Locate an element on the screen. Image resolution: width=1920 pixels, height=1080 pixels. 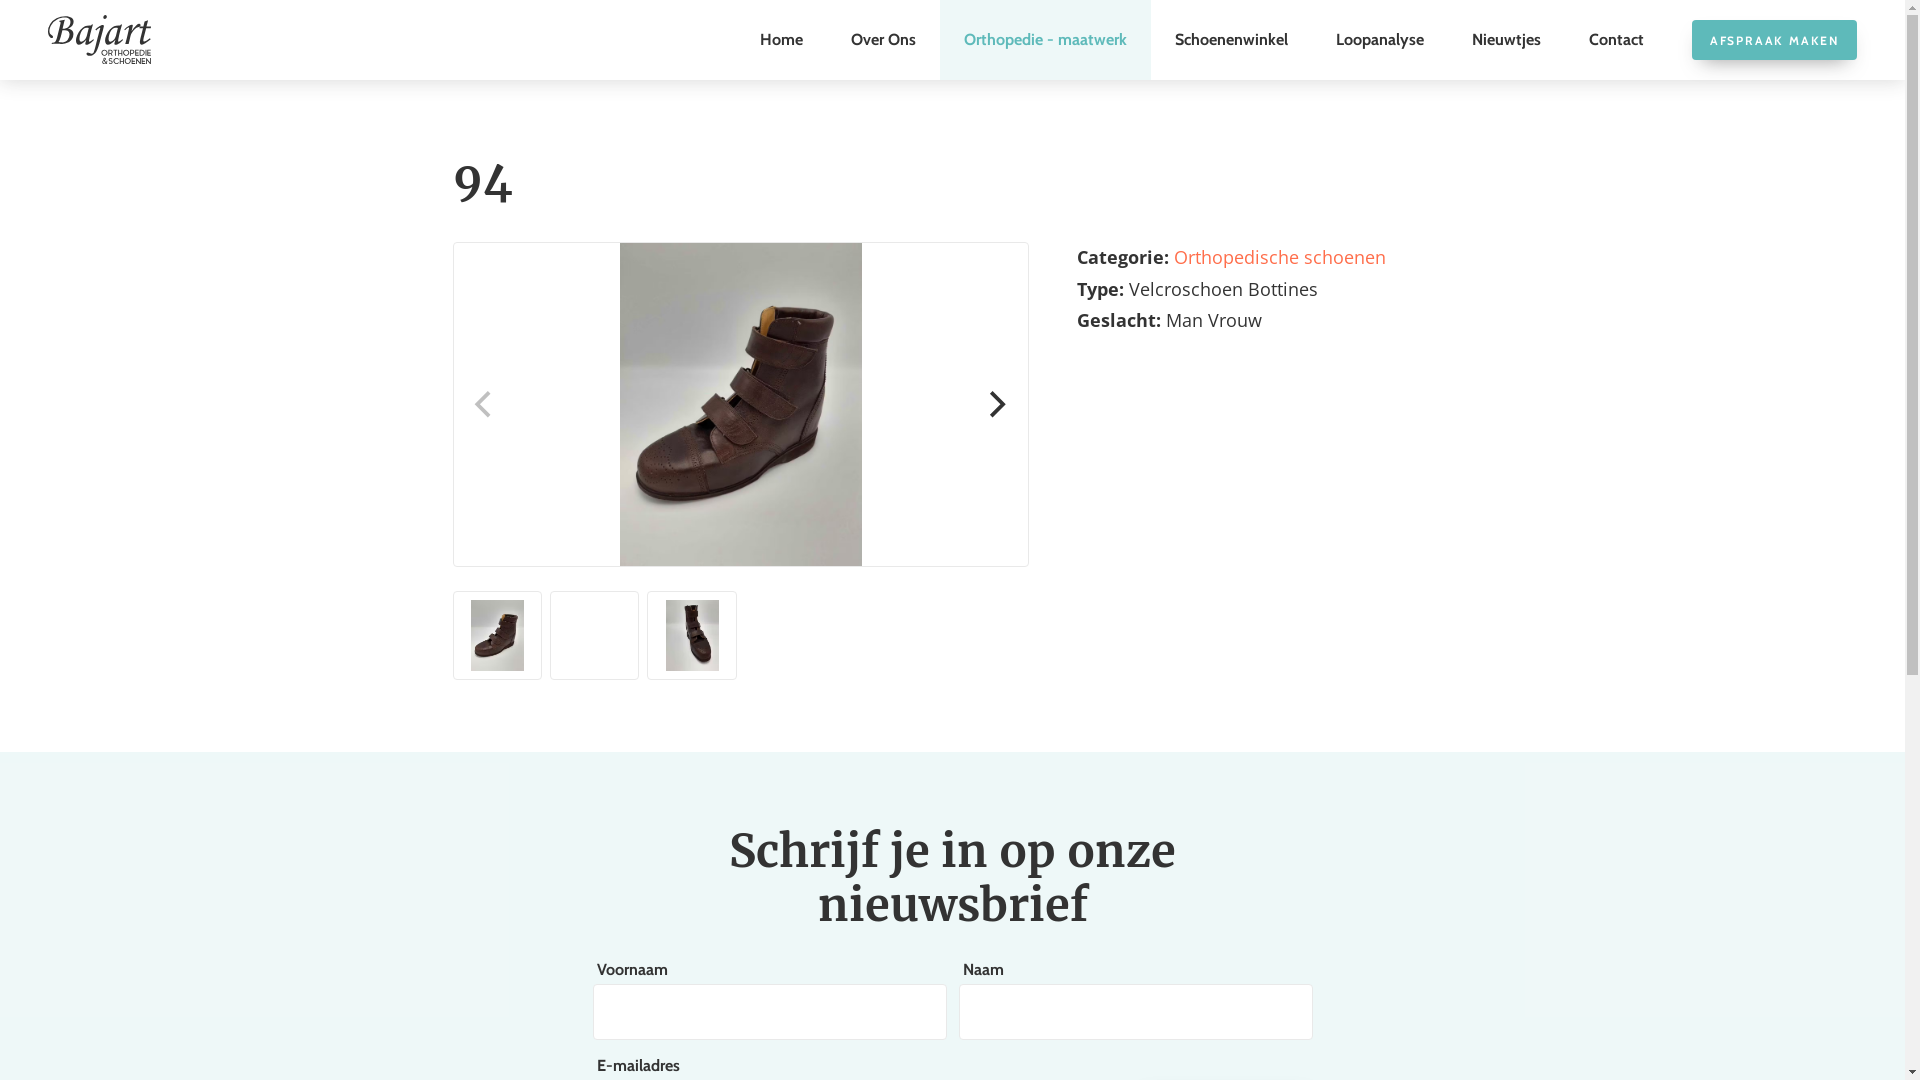
Home is located at coordinates (782, 40).